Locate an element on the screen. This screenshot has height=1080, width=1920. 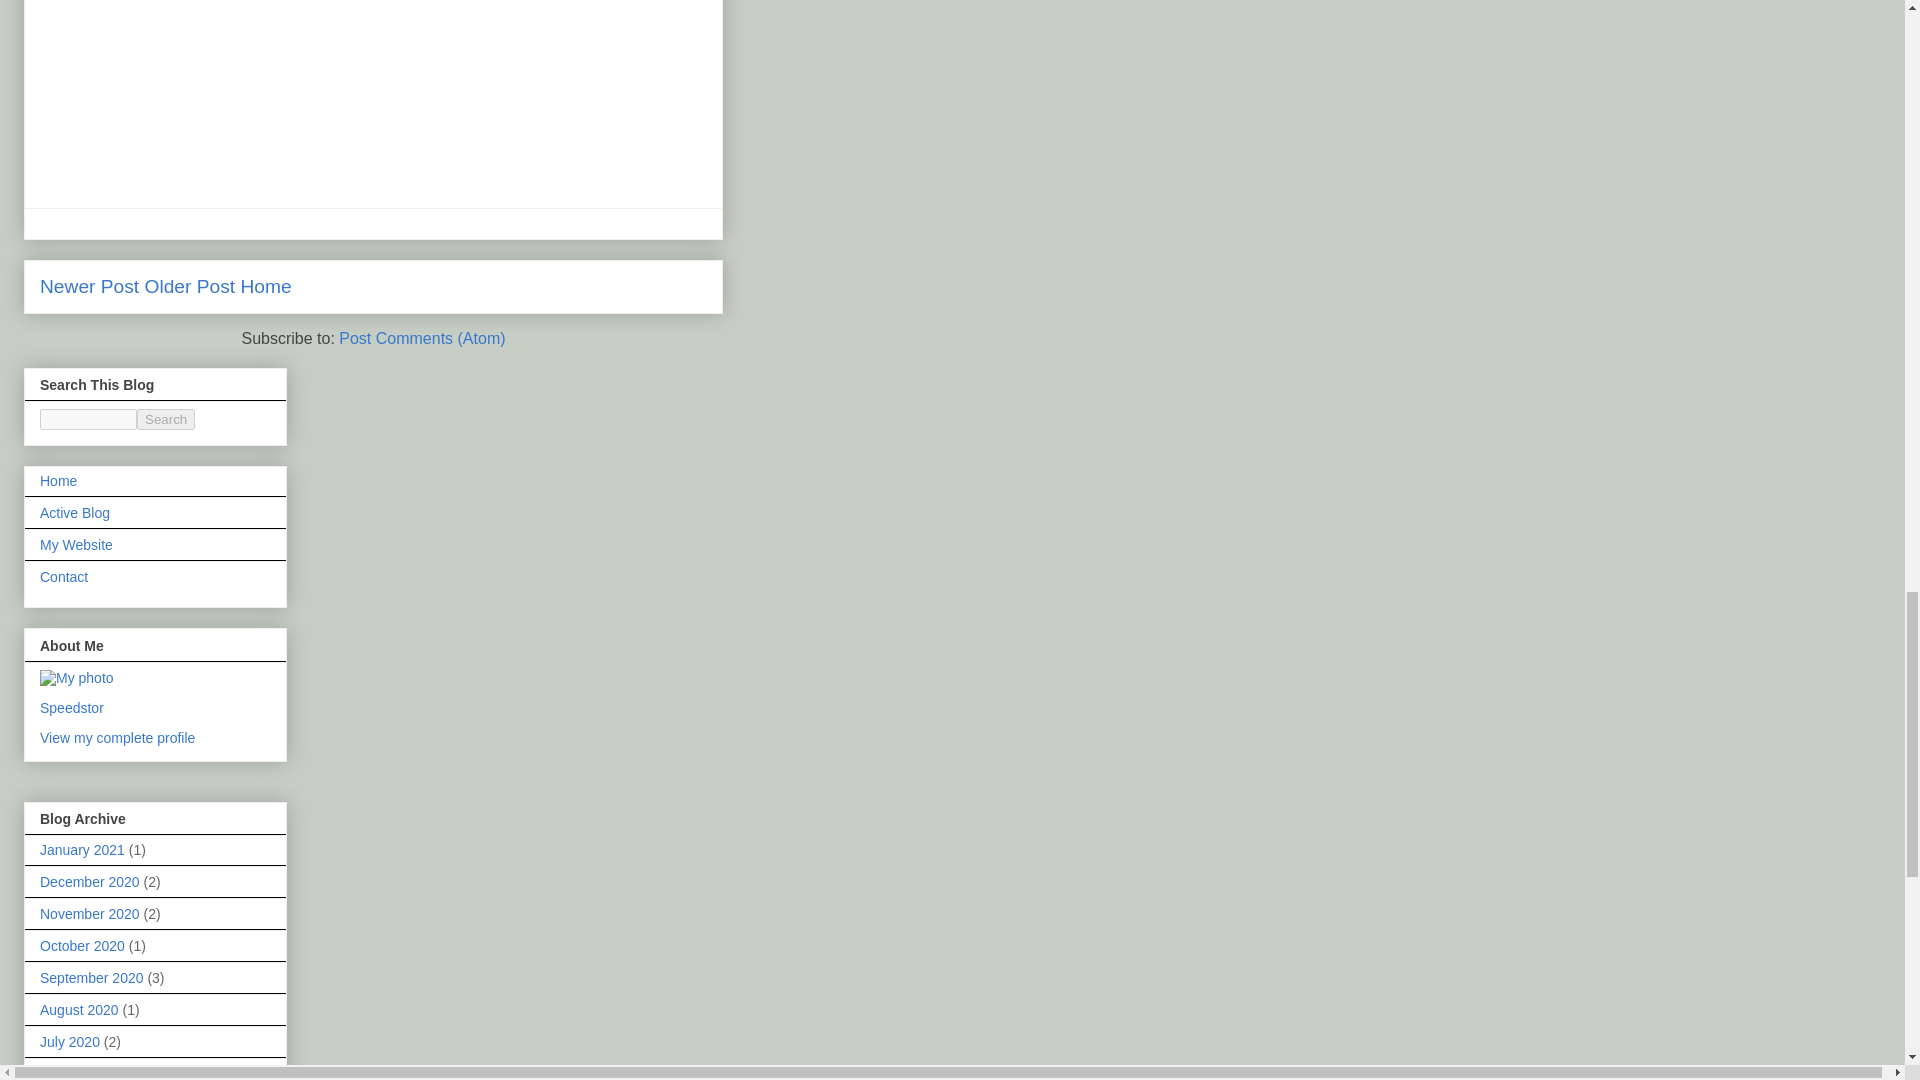
August 2020 is located at coordinates (80, 1010).